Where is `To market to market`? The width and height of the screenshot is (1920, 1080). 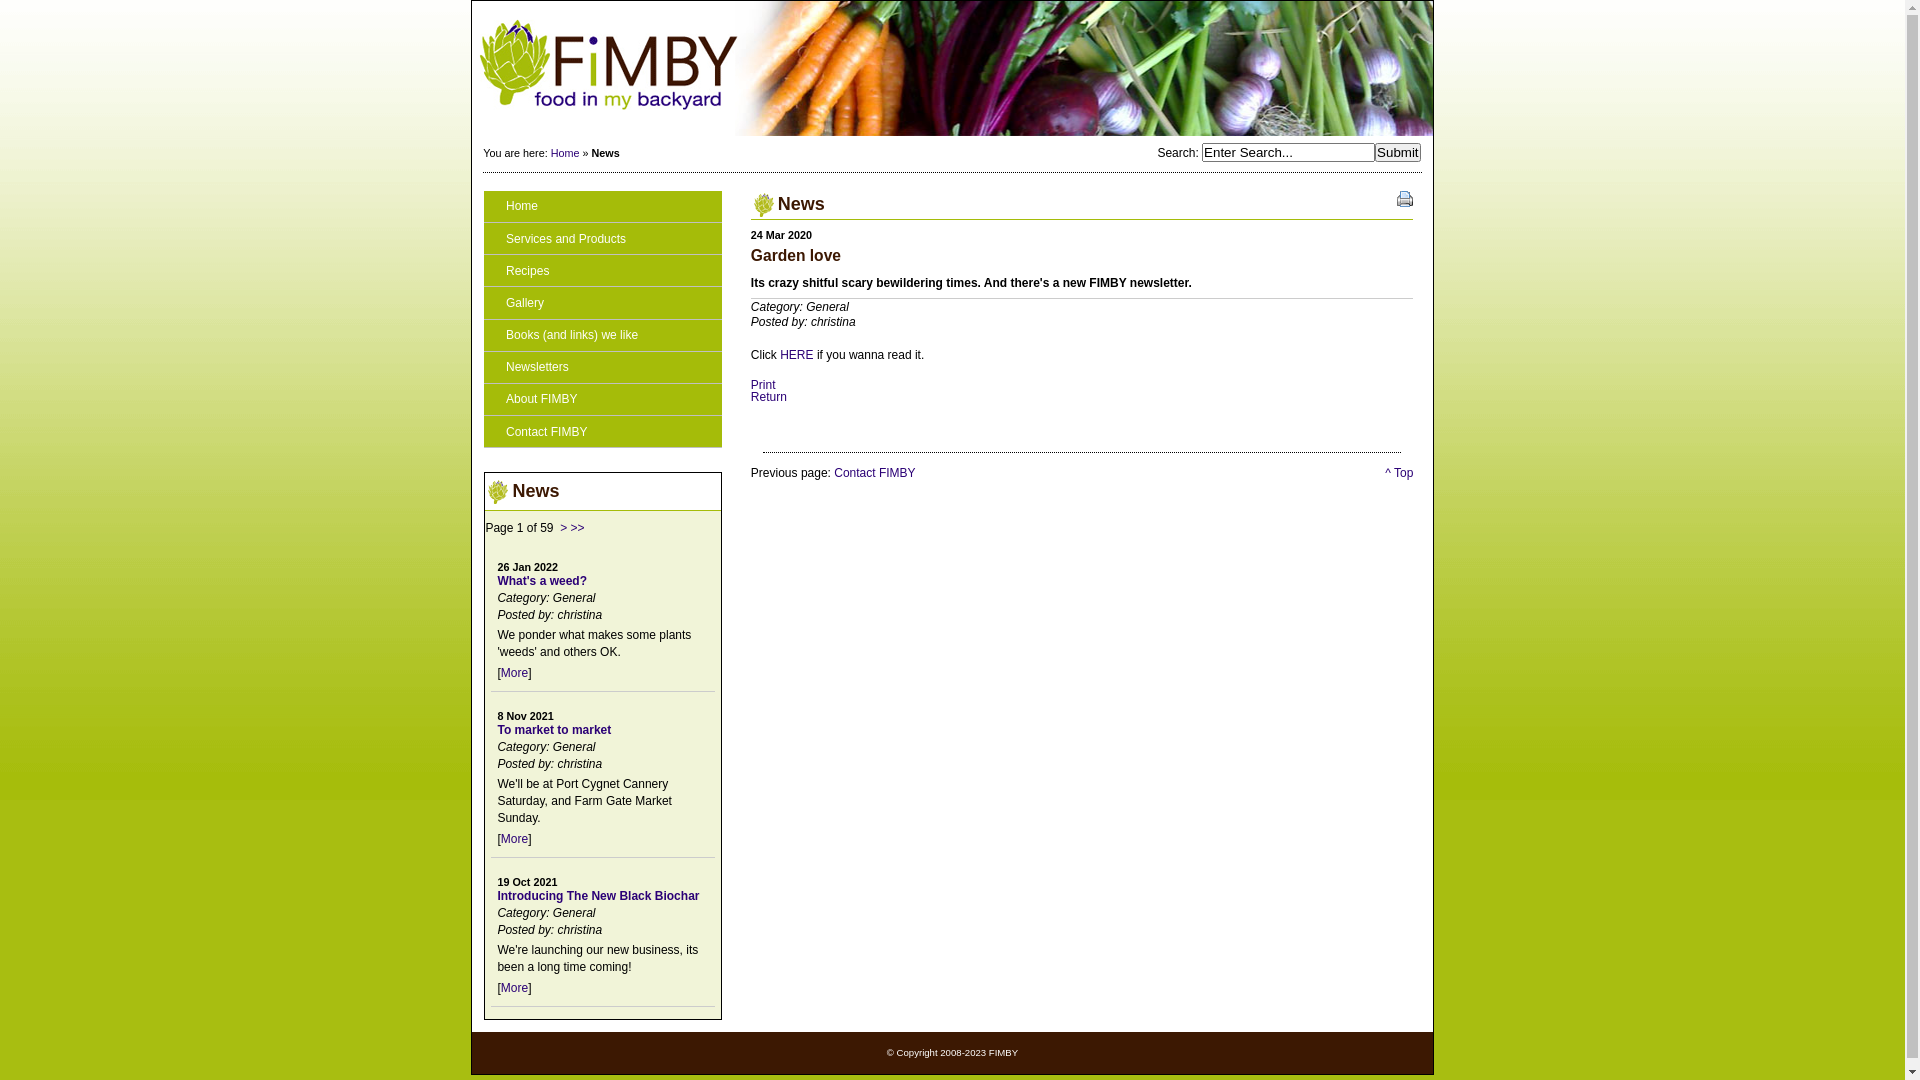
To market to market is located at coordinates (554, 730).